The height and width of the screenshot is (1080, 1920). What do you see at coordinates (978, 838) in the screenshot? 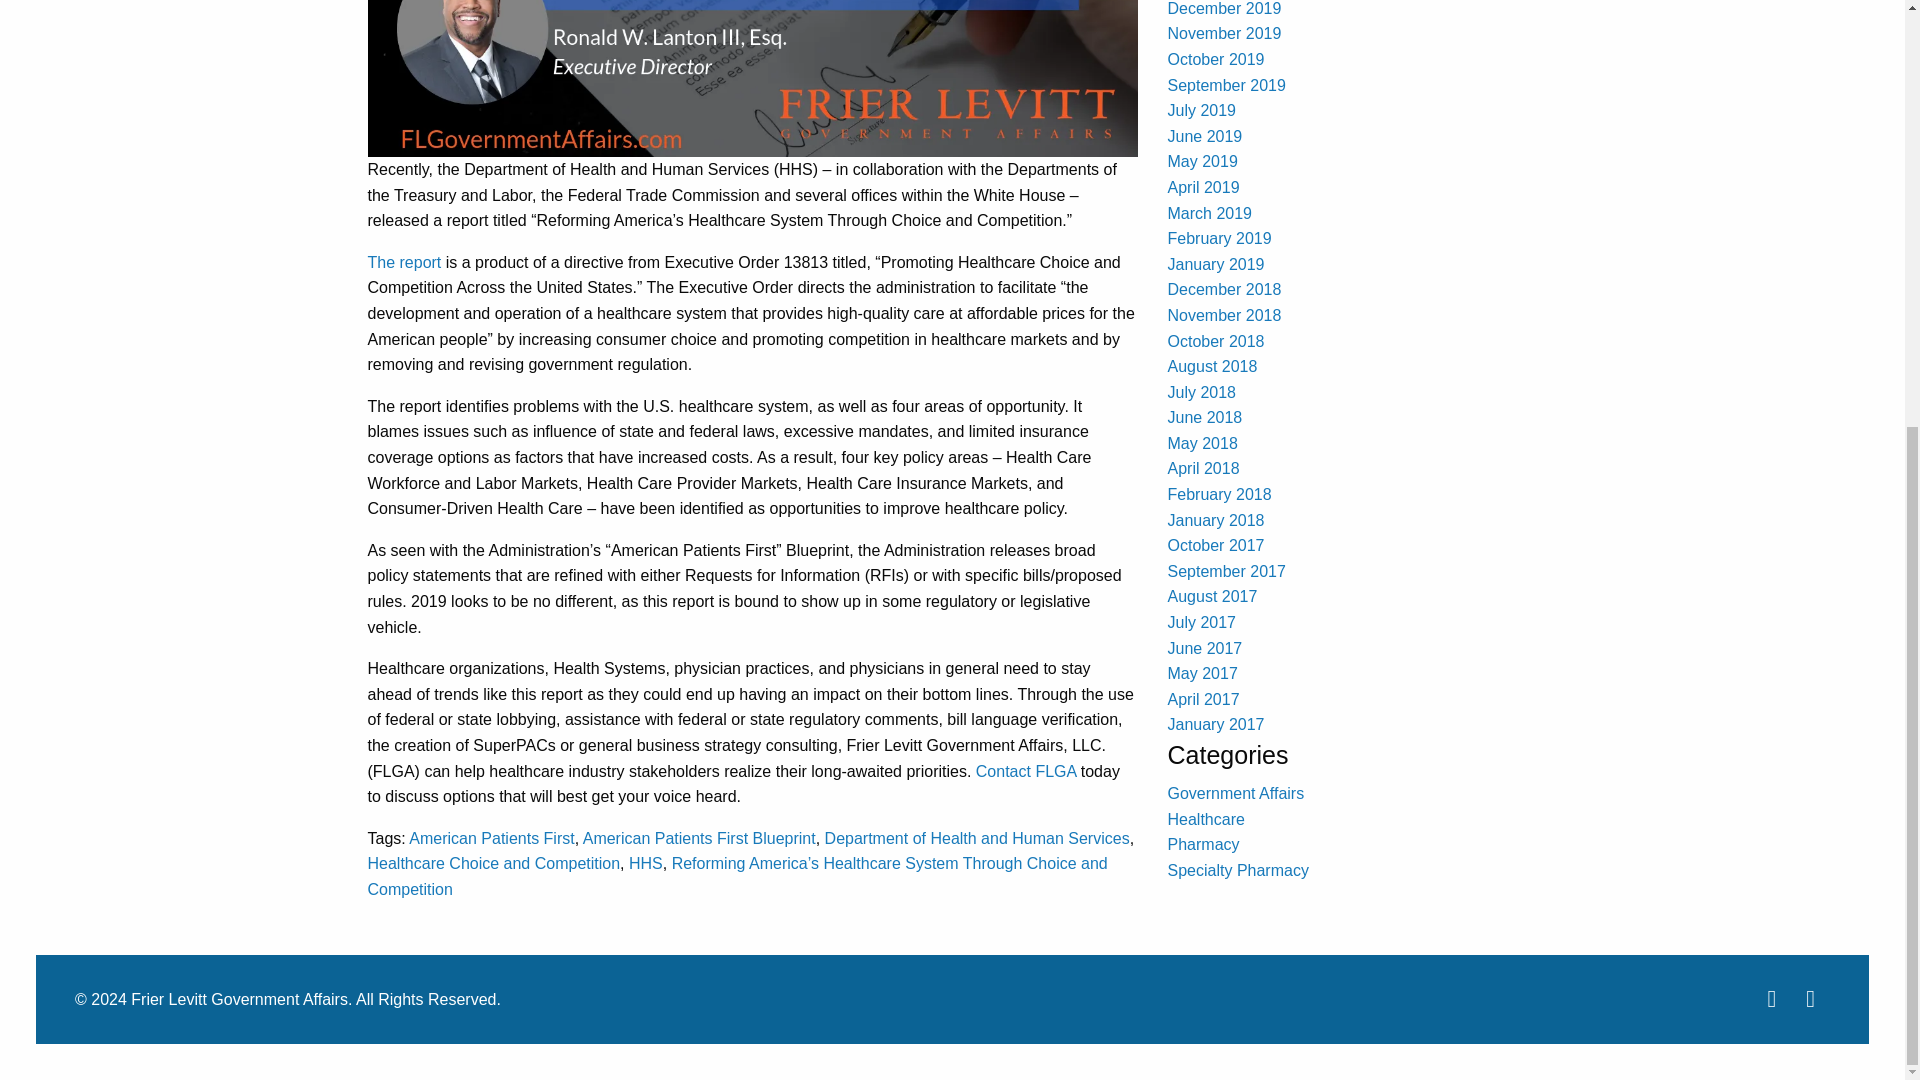
I see `Department of Health and Human Services` at bounding box center [978, 838].